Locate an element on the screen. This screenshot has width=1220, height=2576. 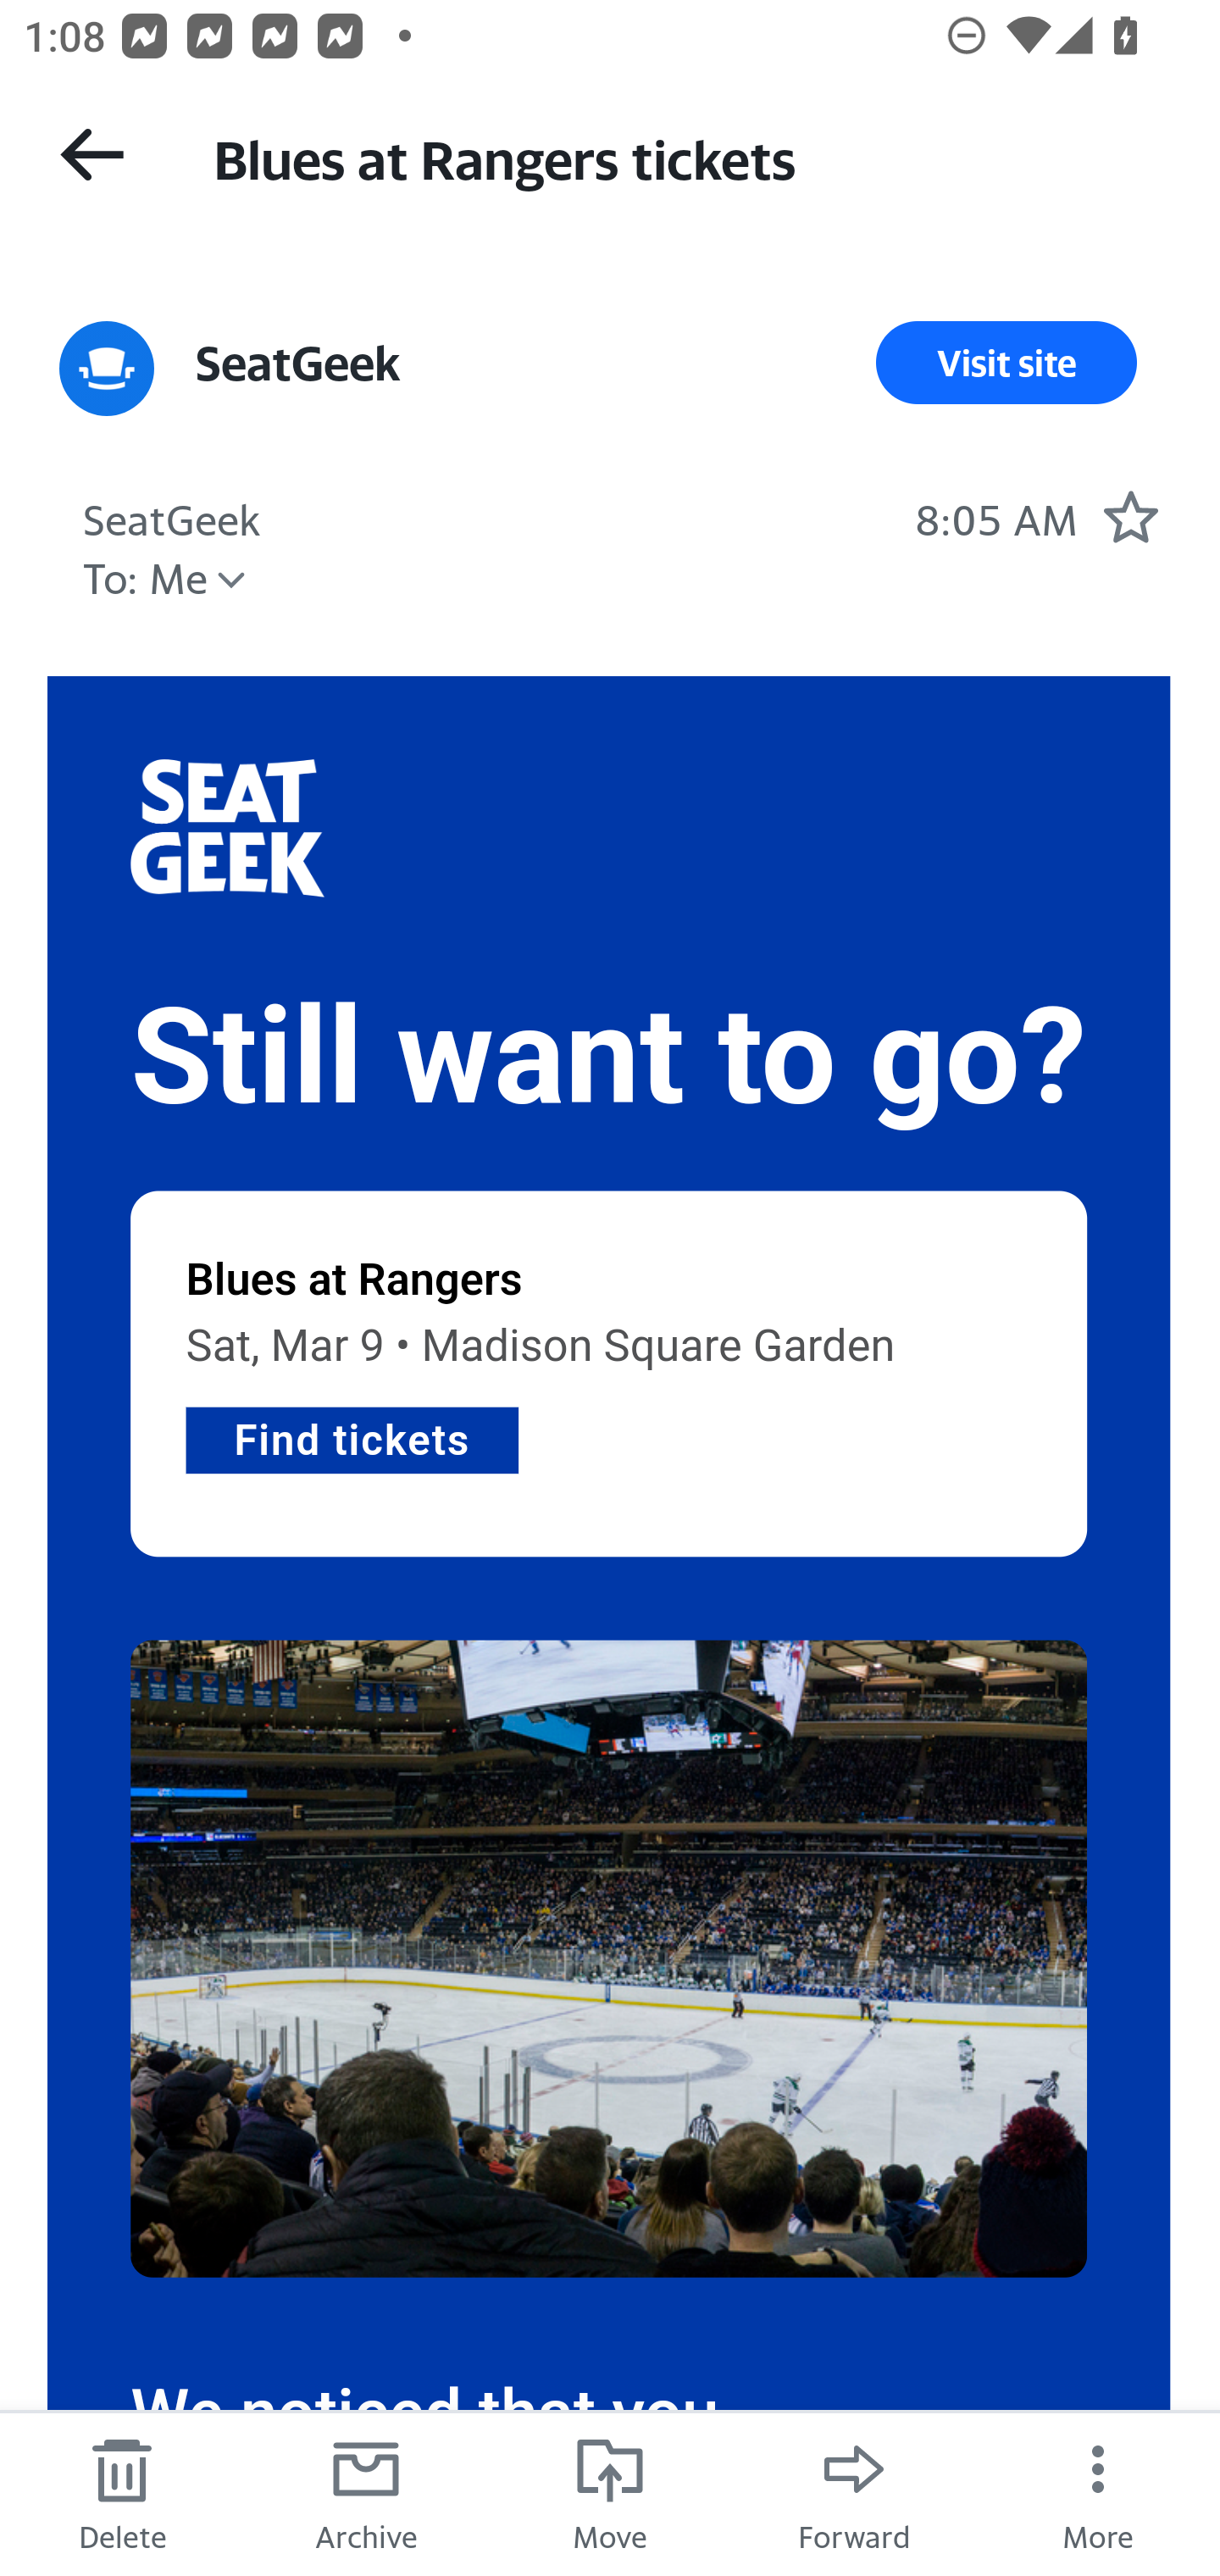
SeatGeek Sender SeatGeek is located at coordinates (298, 363).